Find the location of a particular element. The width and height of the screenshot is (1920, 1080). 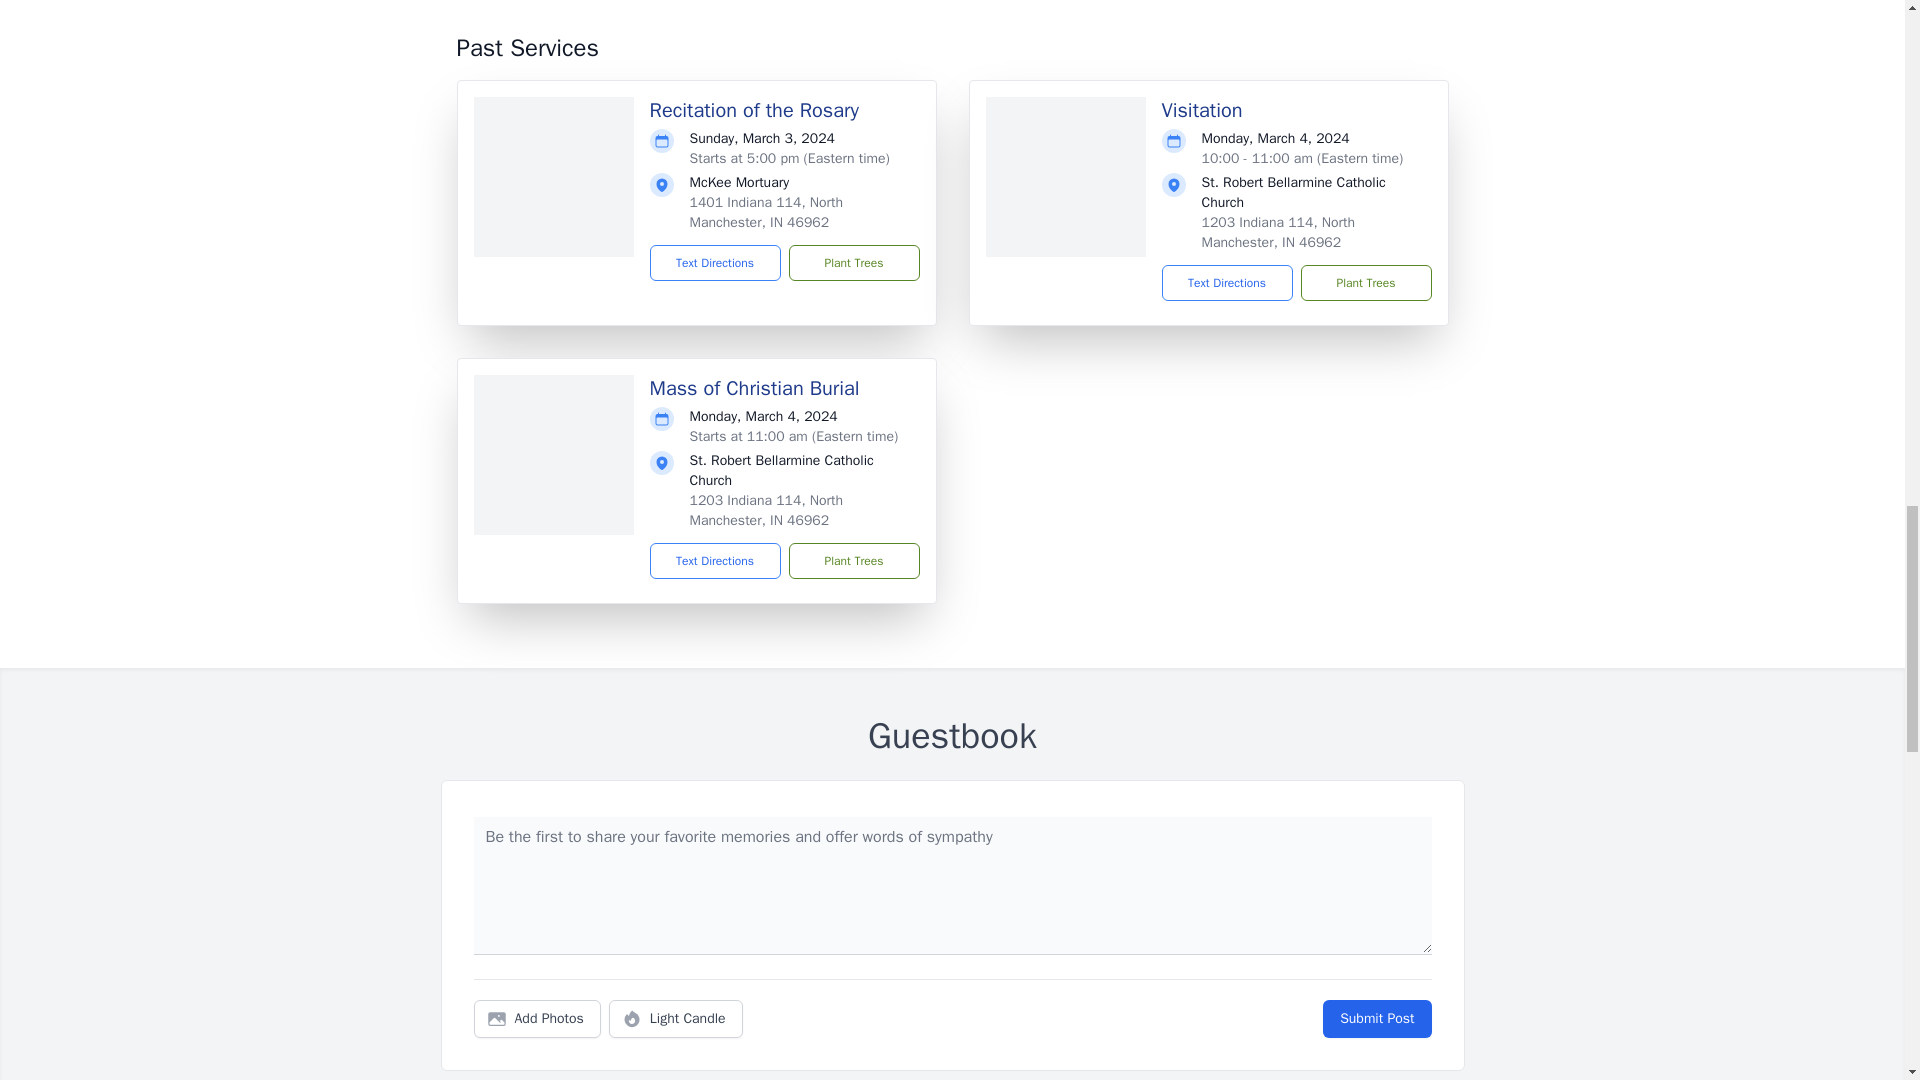

Text Directions is located at coordinates (716, 262).